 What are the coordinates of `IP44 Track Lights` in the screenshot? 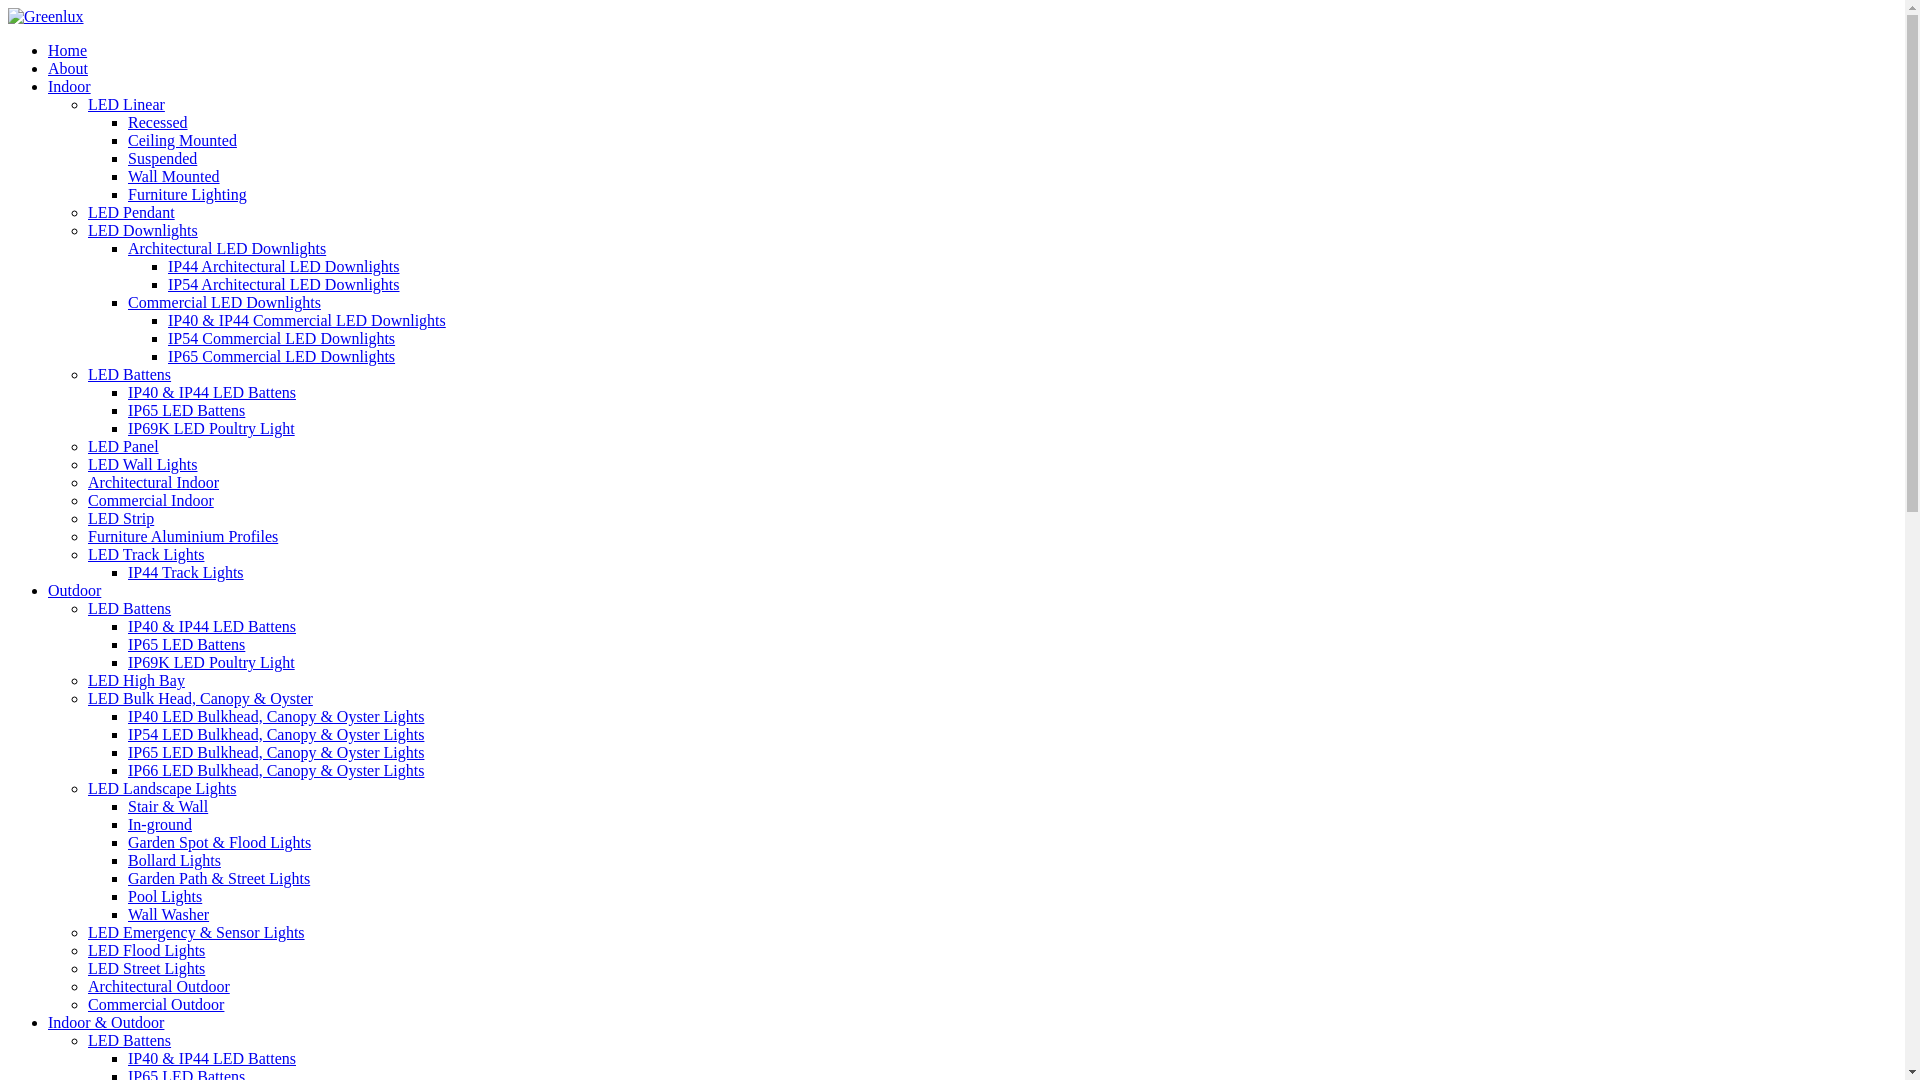 It's located at (186, 572).